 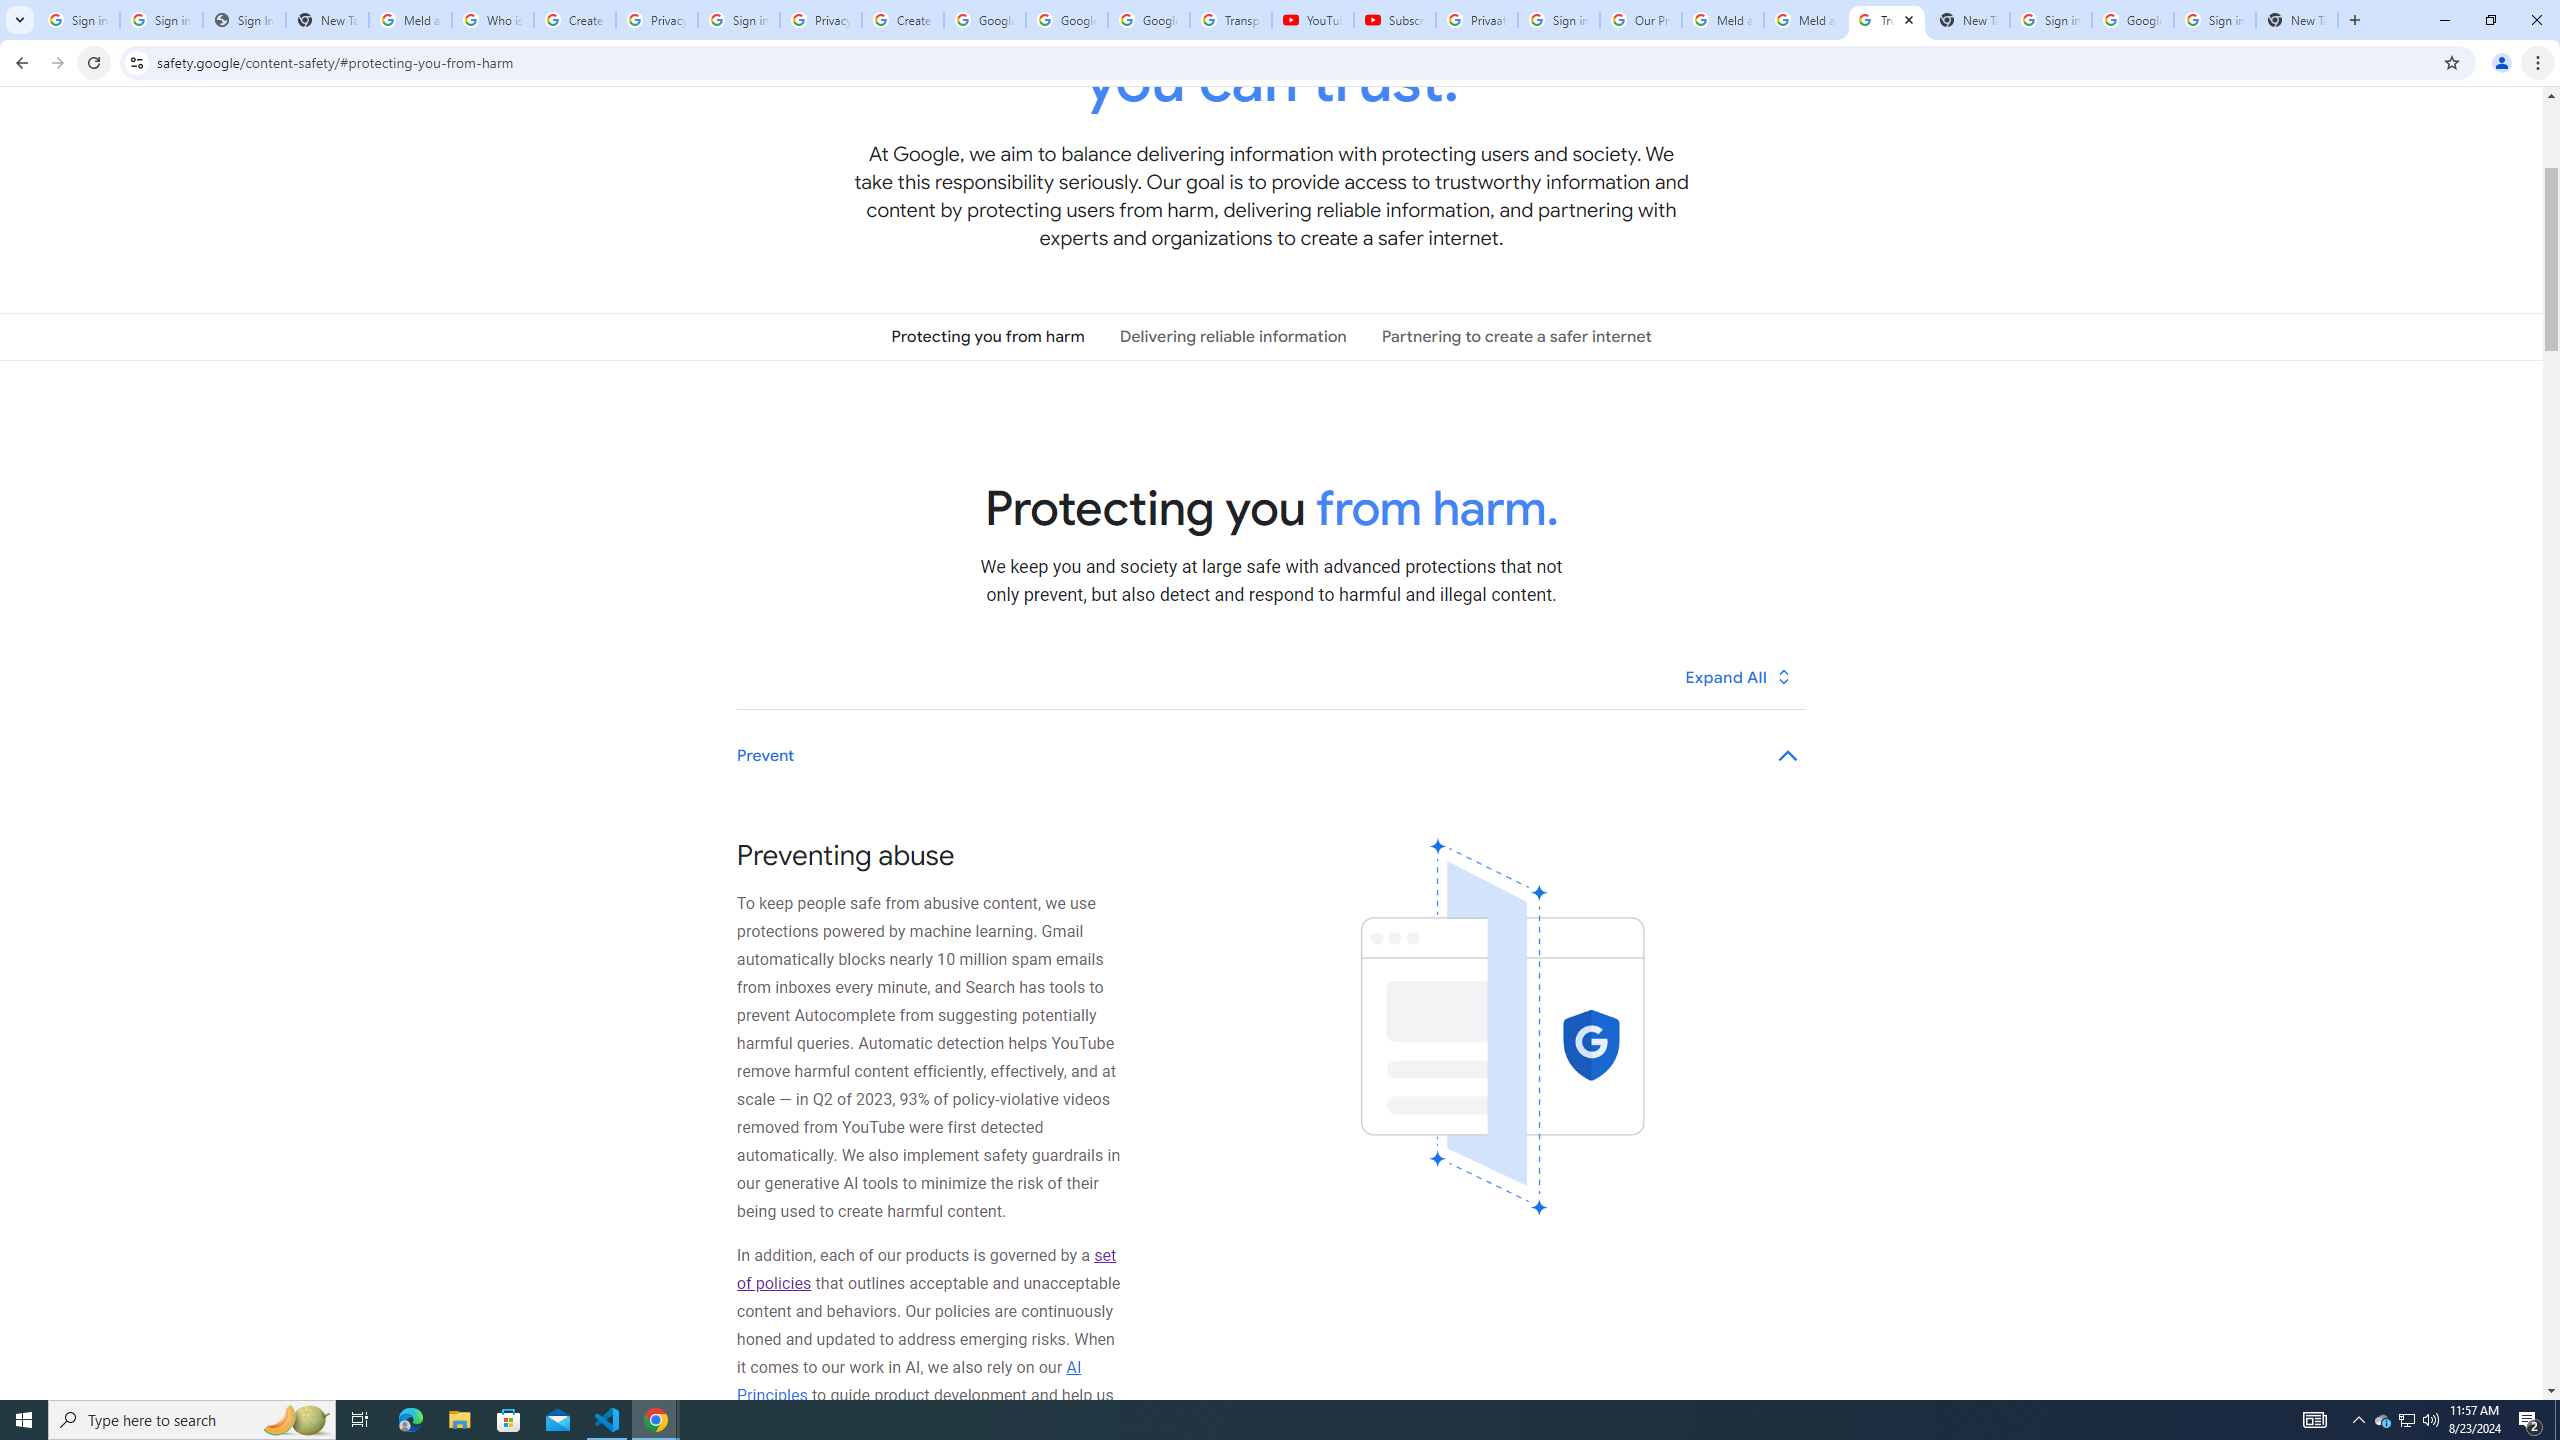 I want to click on YouTube, so click(x=1312, y=20).